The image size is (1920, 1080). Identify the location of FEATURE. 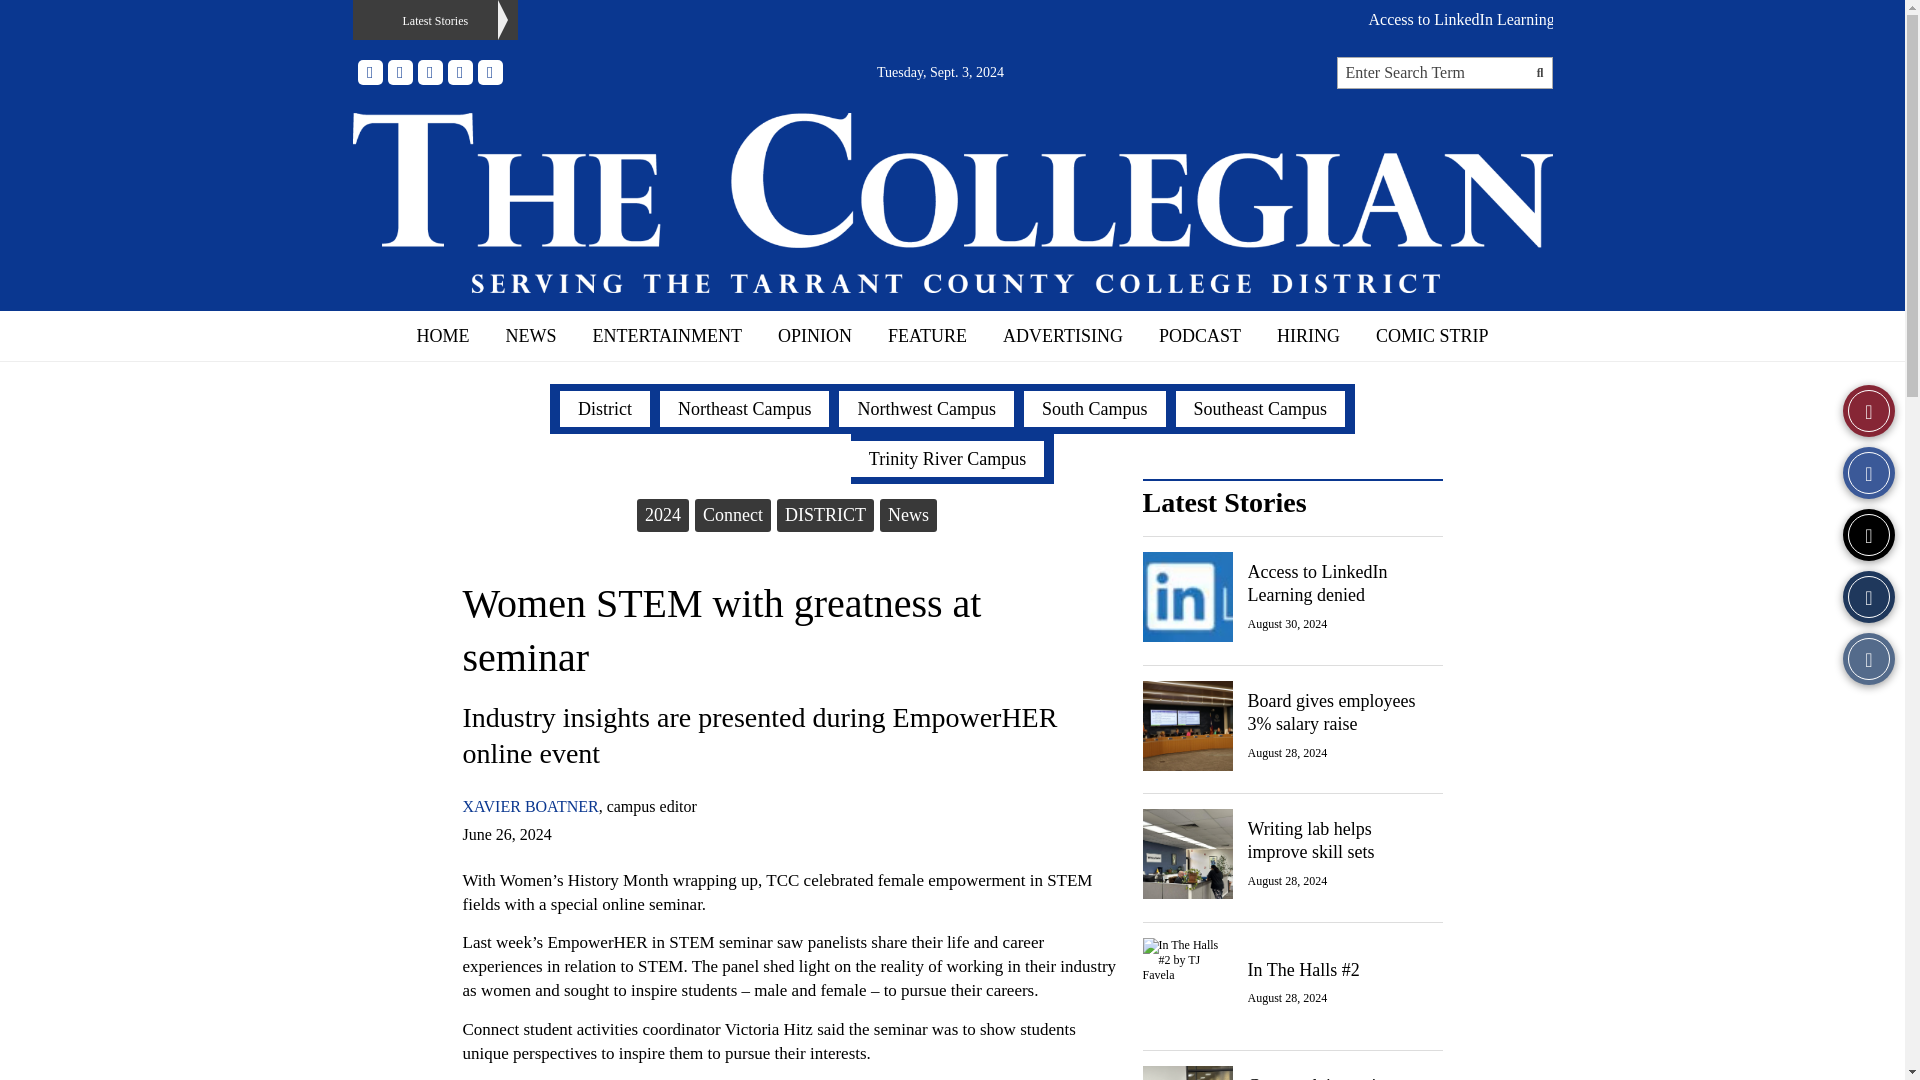
(926, 336).